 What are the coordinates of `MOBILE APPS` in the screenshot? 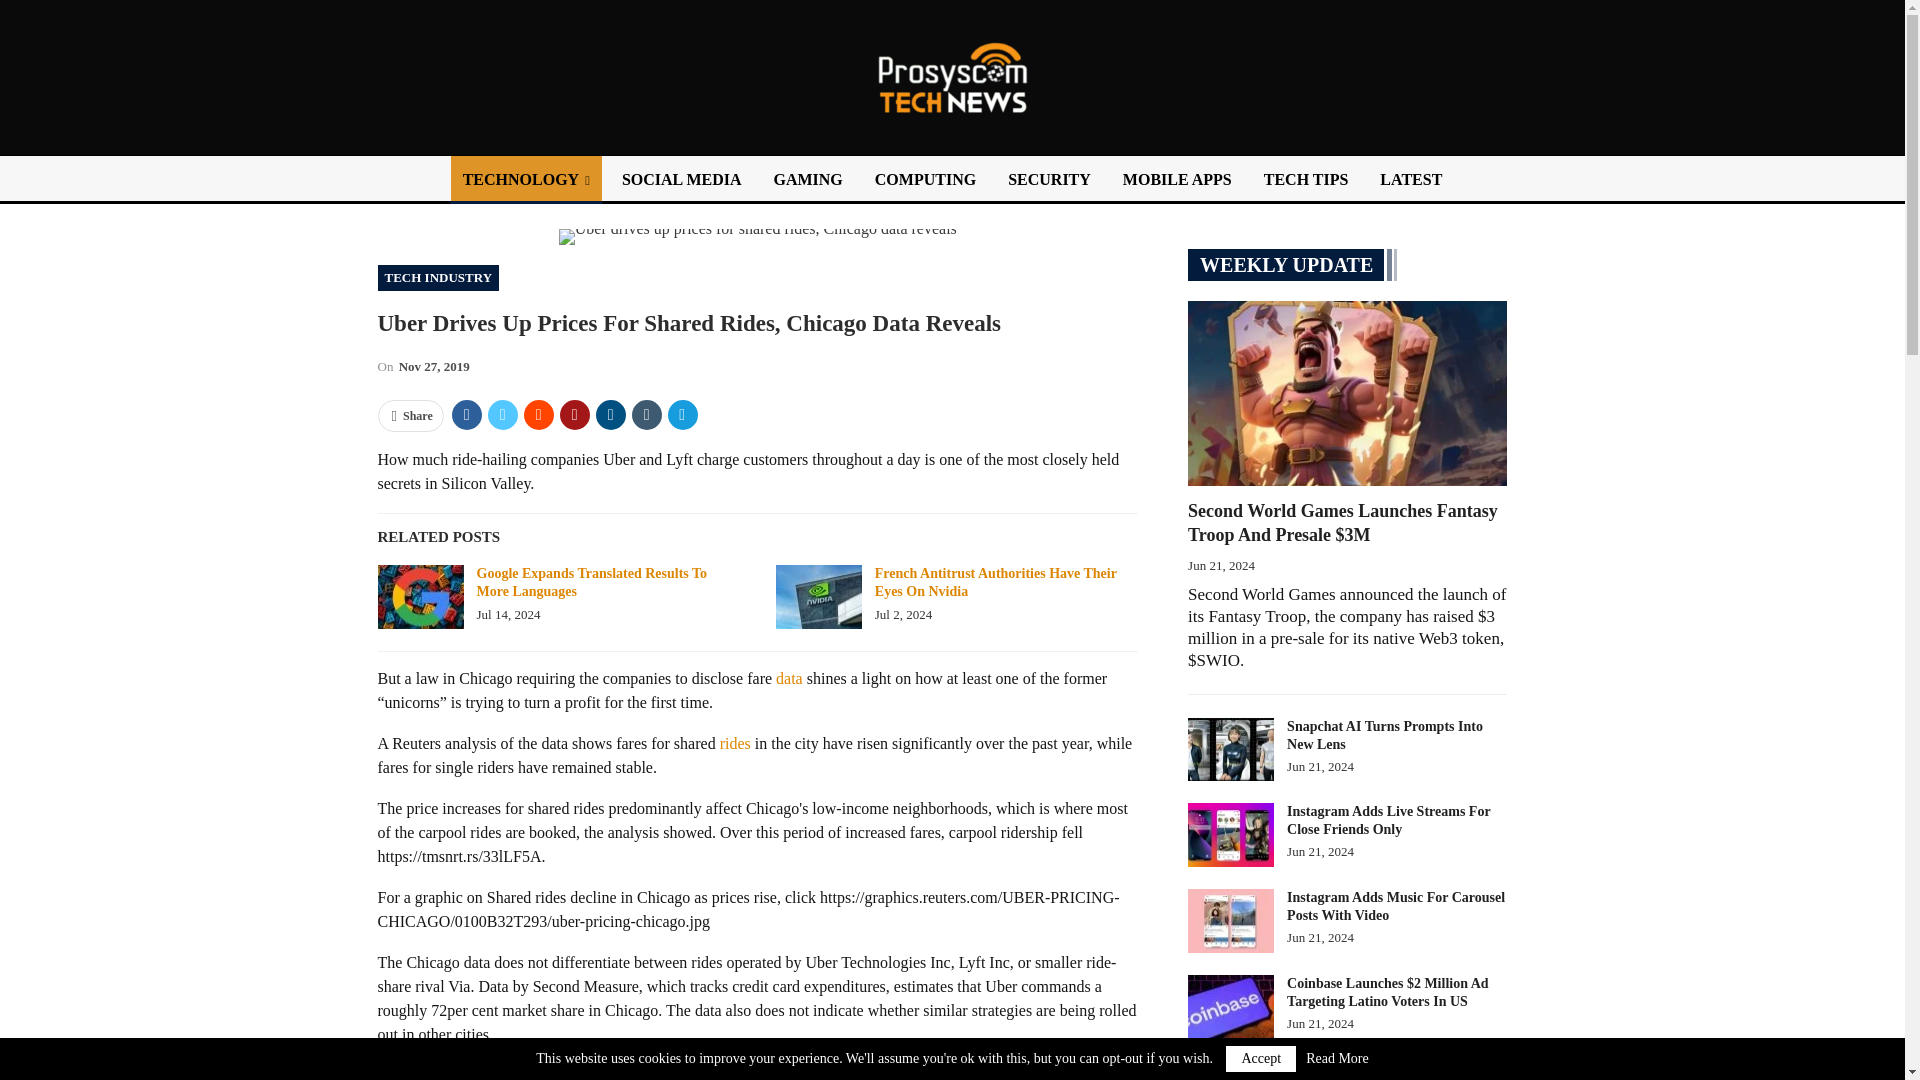 It's located at (1178, 180).